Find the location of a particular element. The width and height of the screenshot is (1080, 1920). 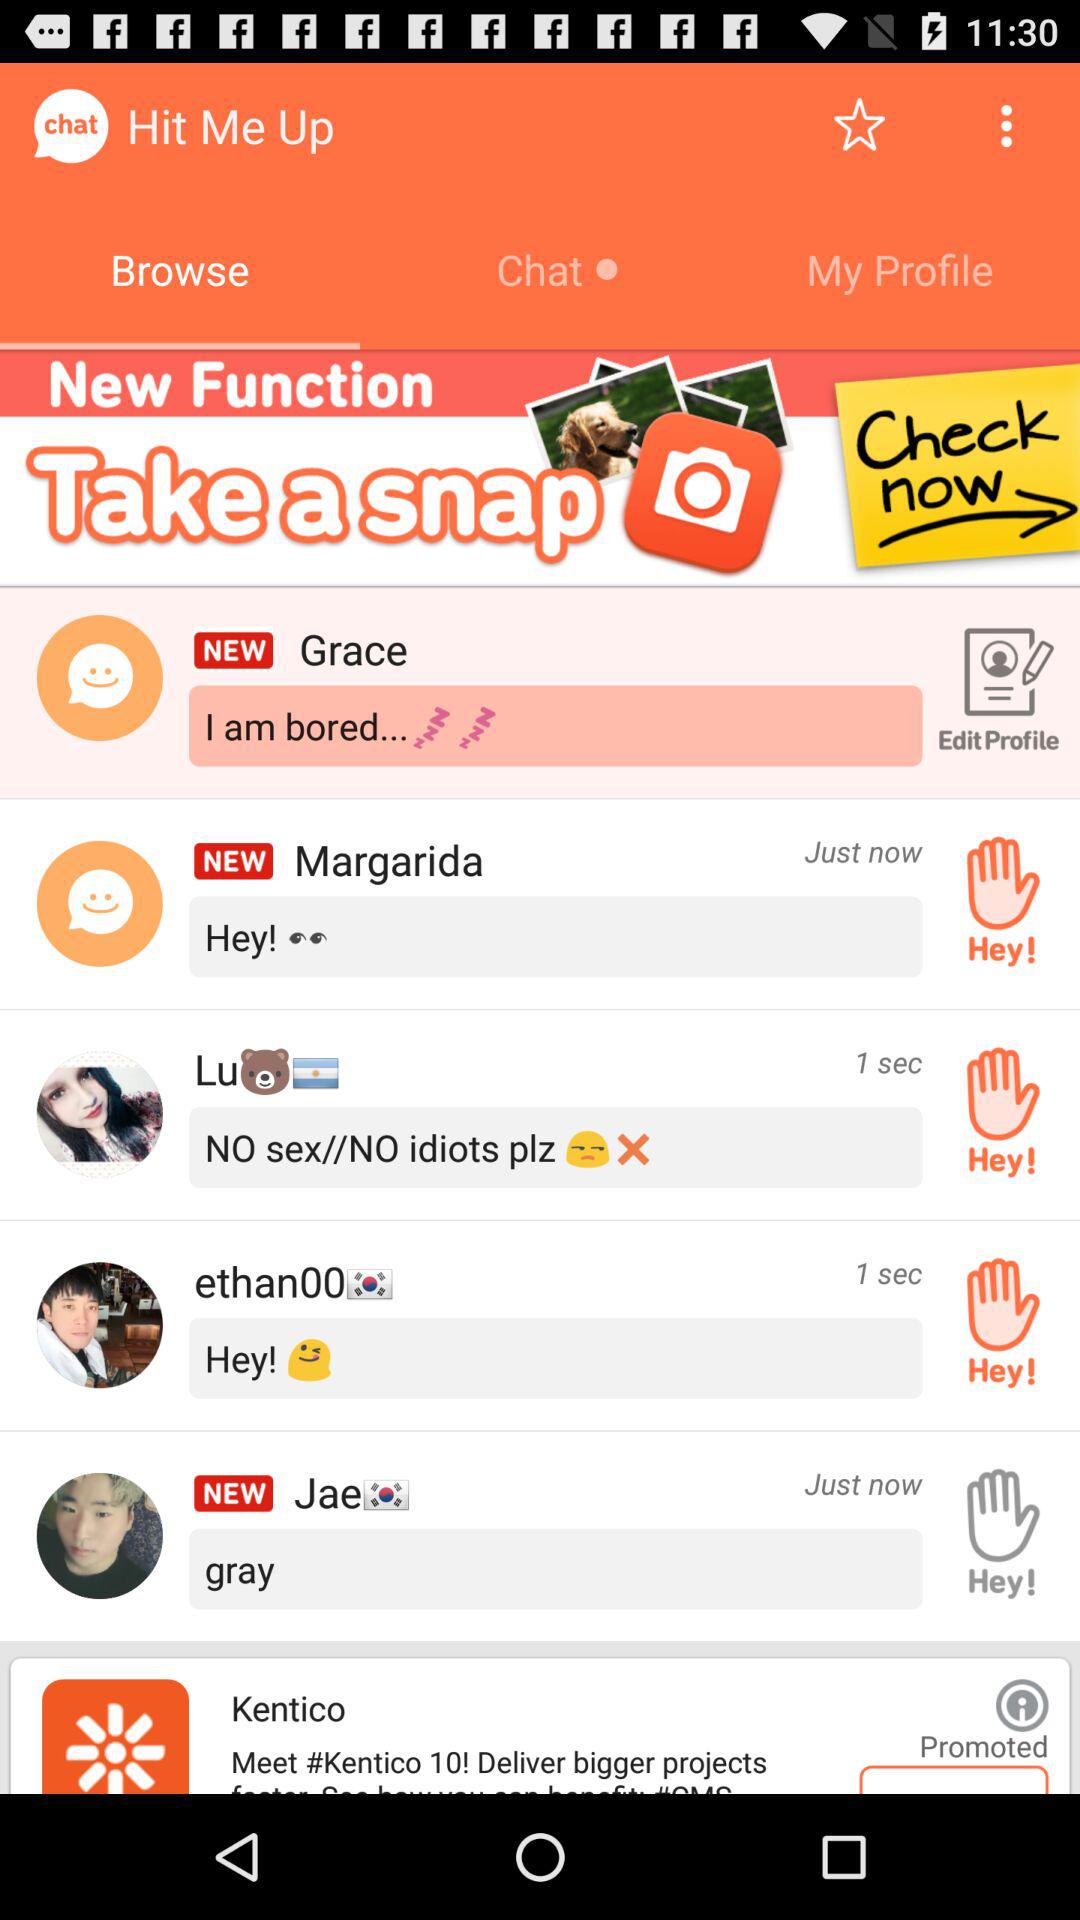

advertisement is located at coordinates (116, 1736).